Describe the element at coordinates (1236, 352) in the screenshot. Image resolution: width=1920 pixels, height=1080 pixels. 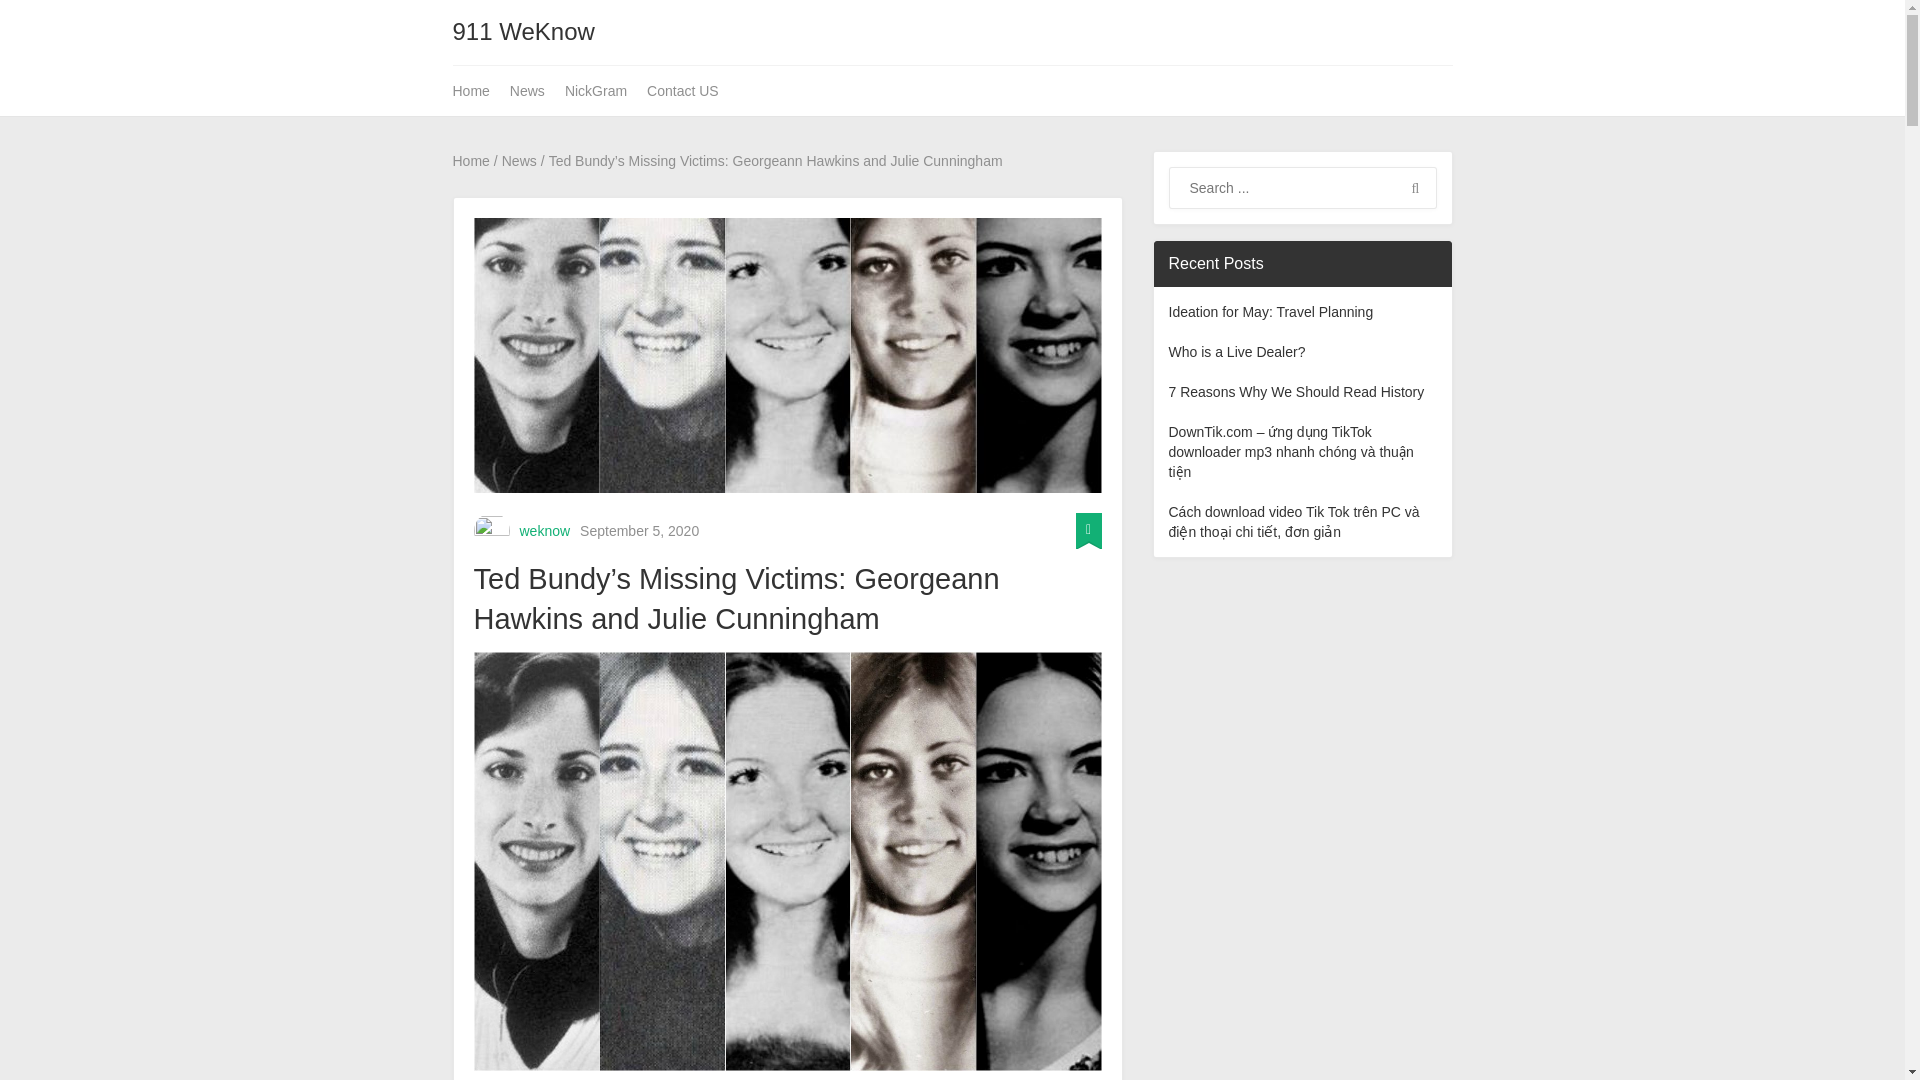
I see `Who is a Live Dealer?` at that location.